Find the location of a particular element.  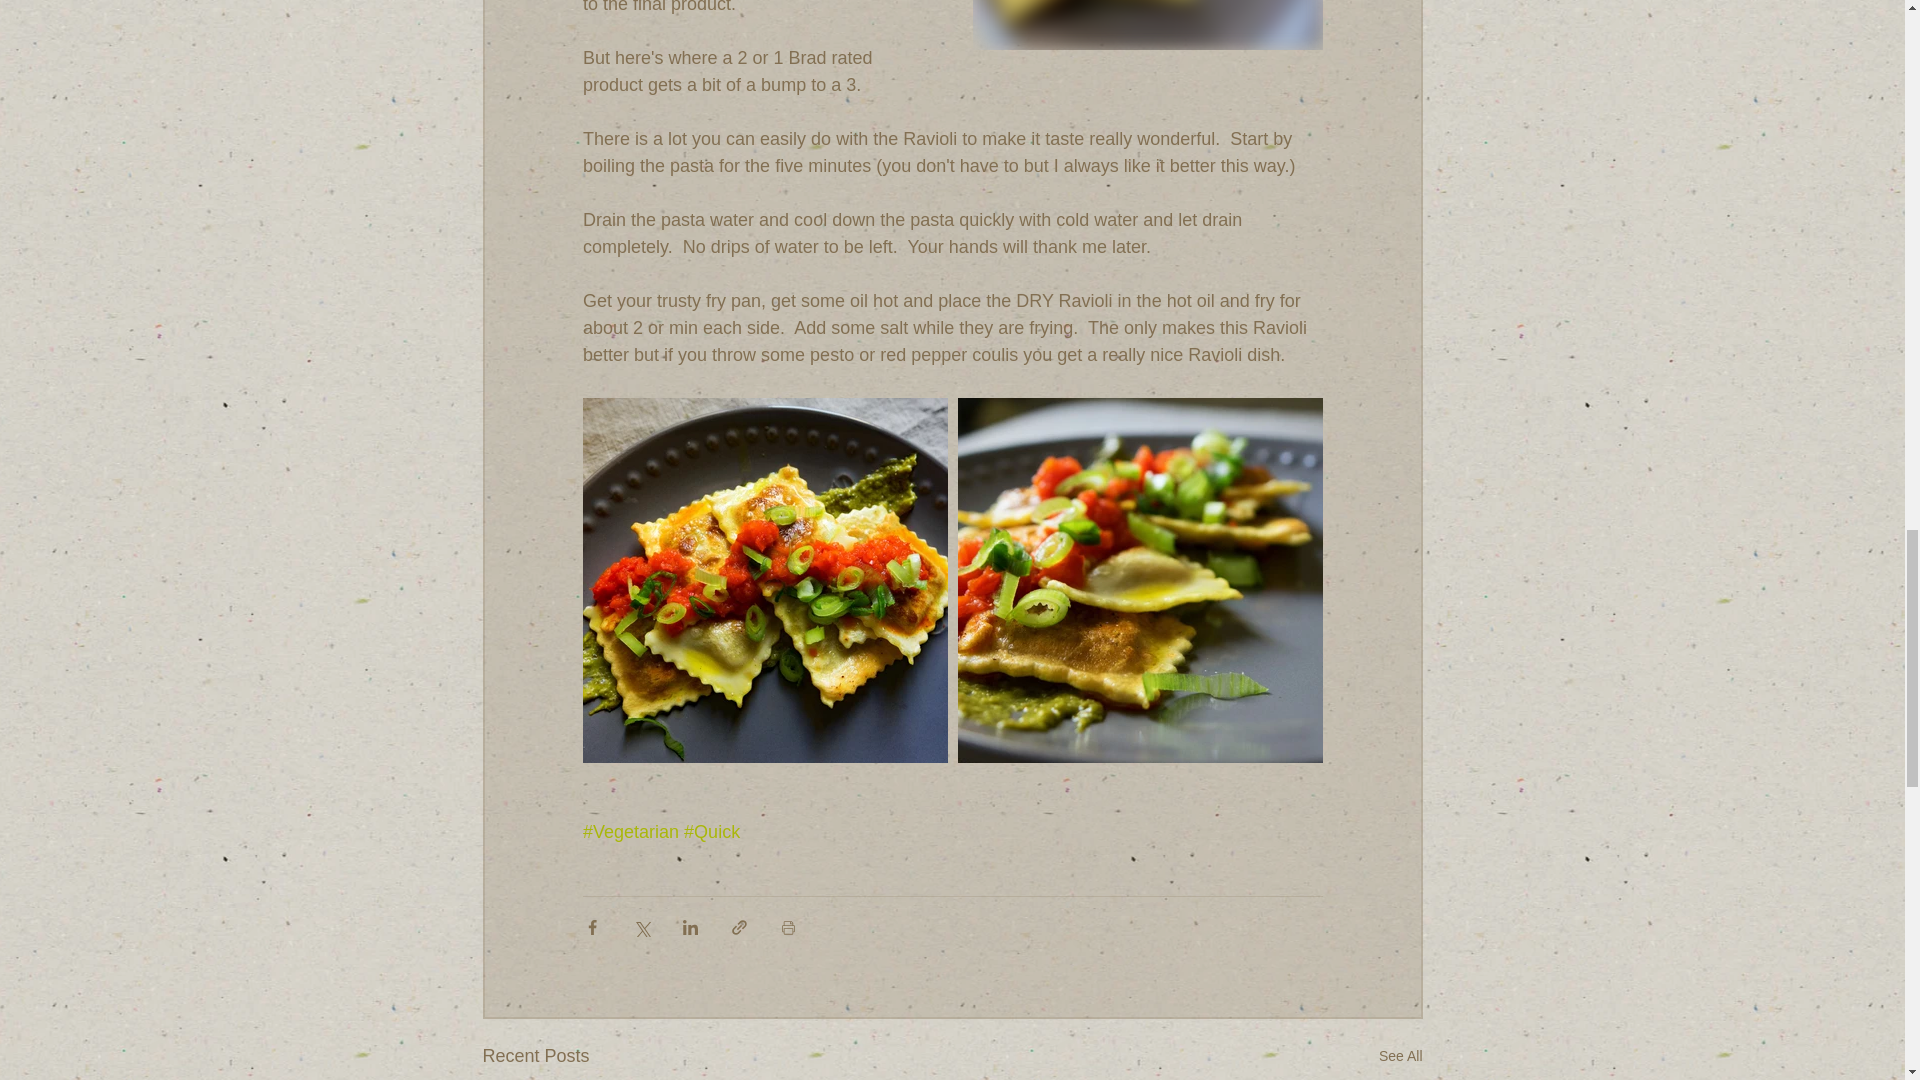

See All is located at coordinates (1400, 1056).